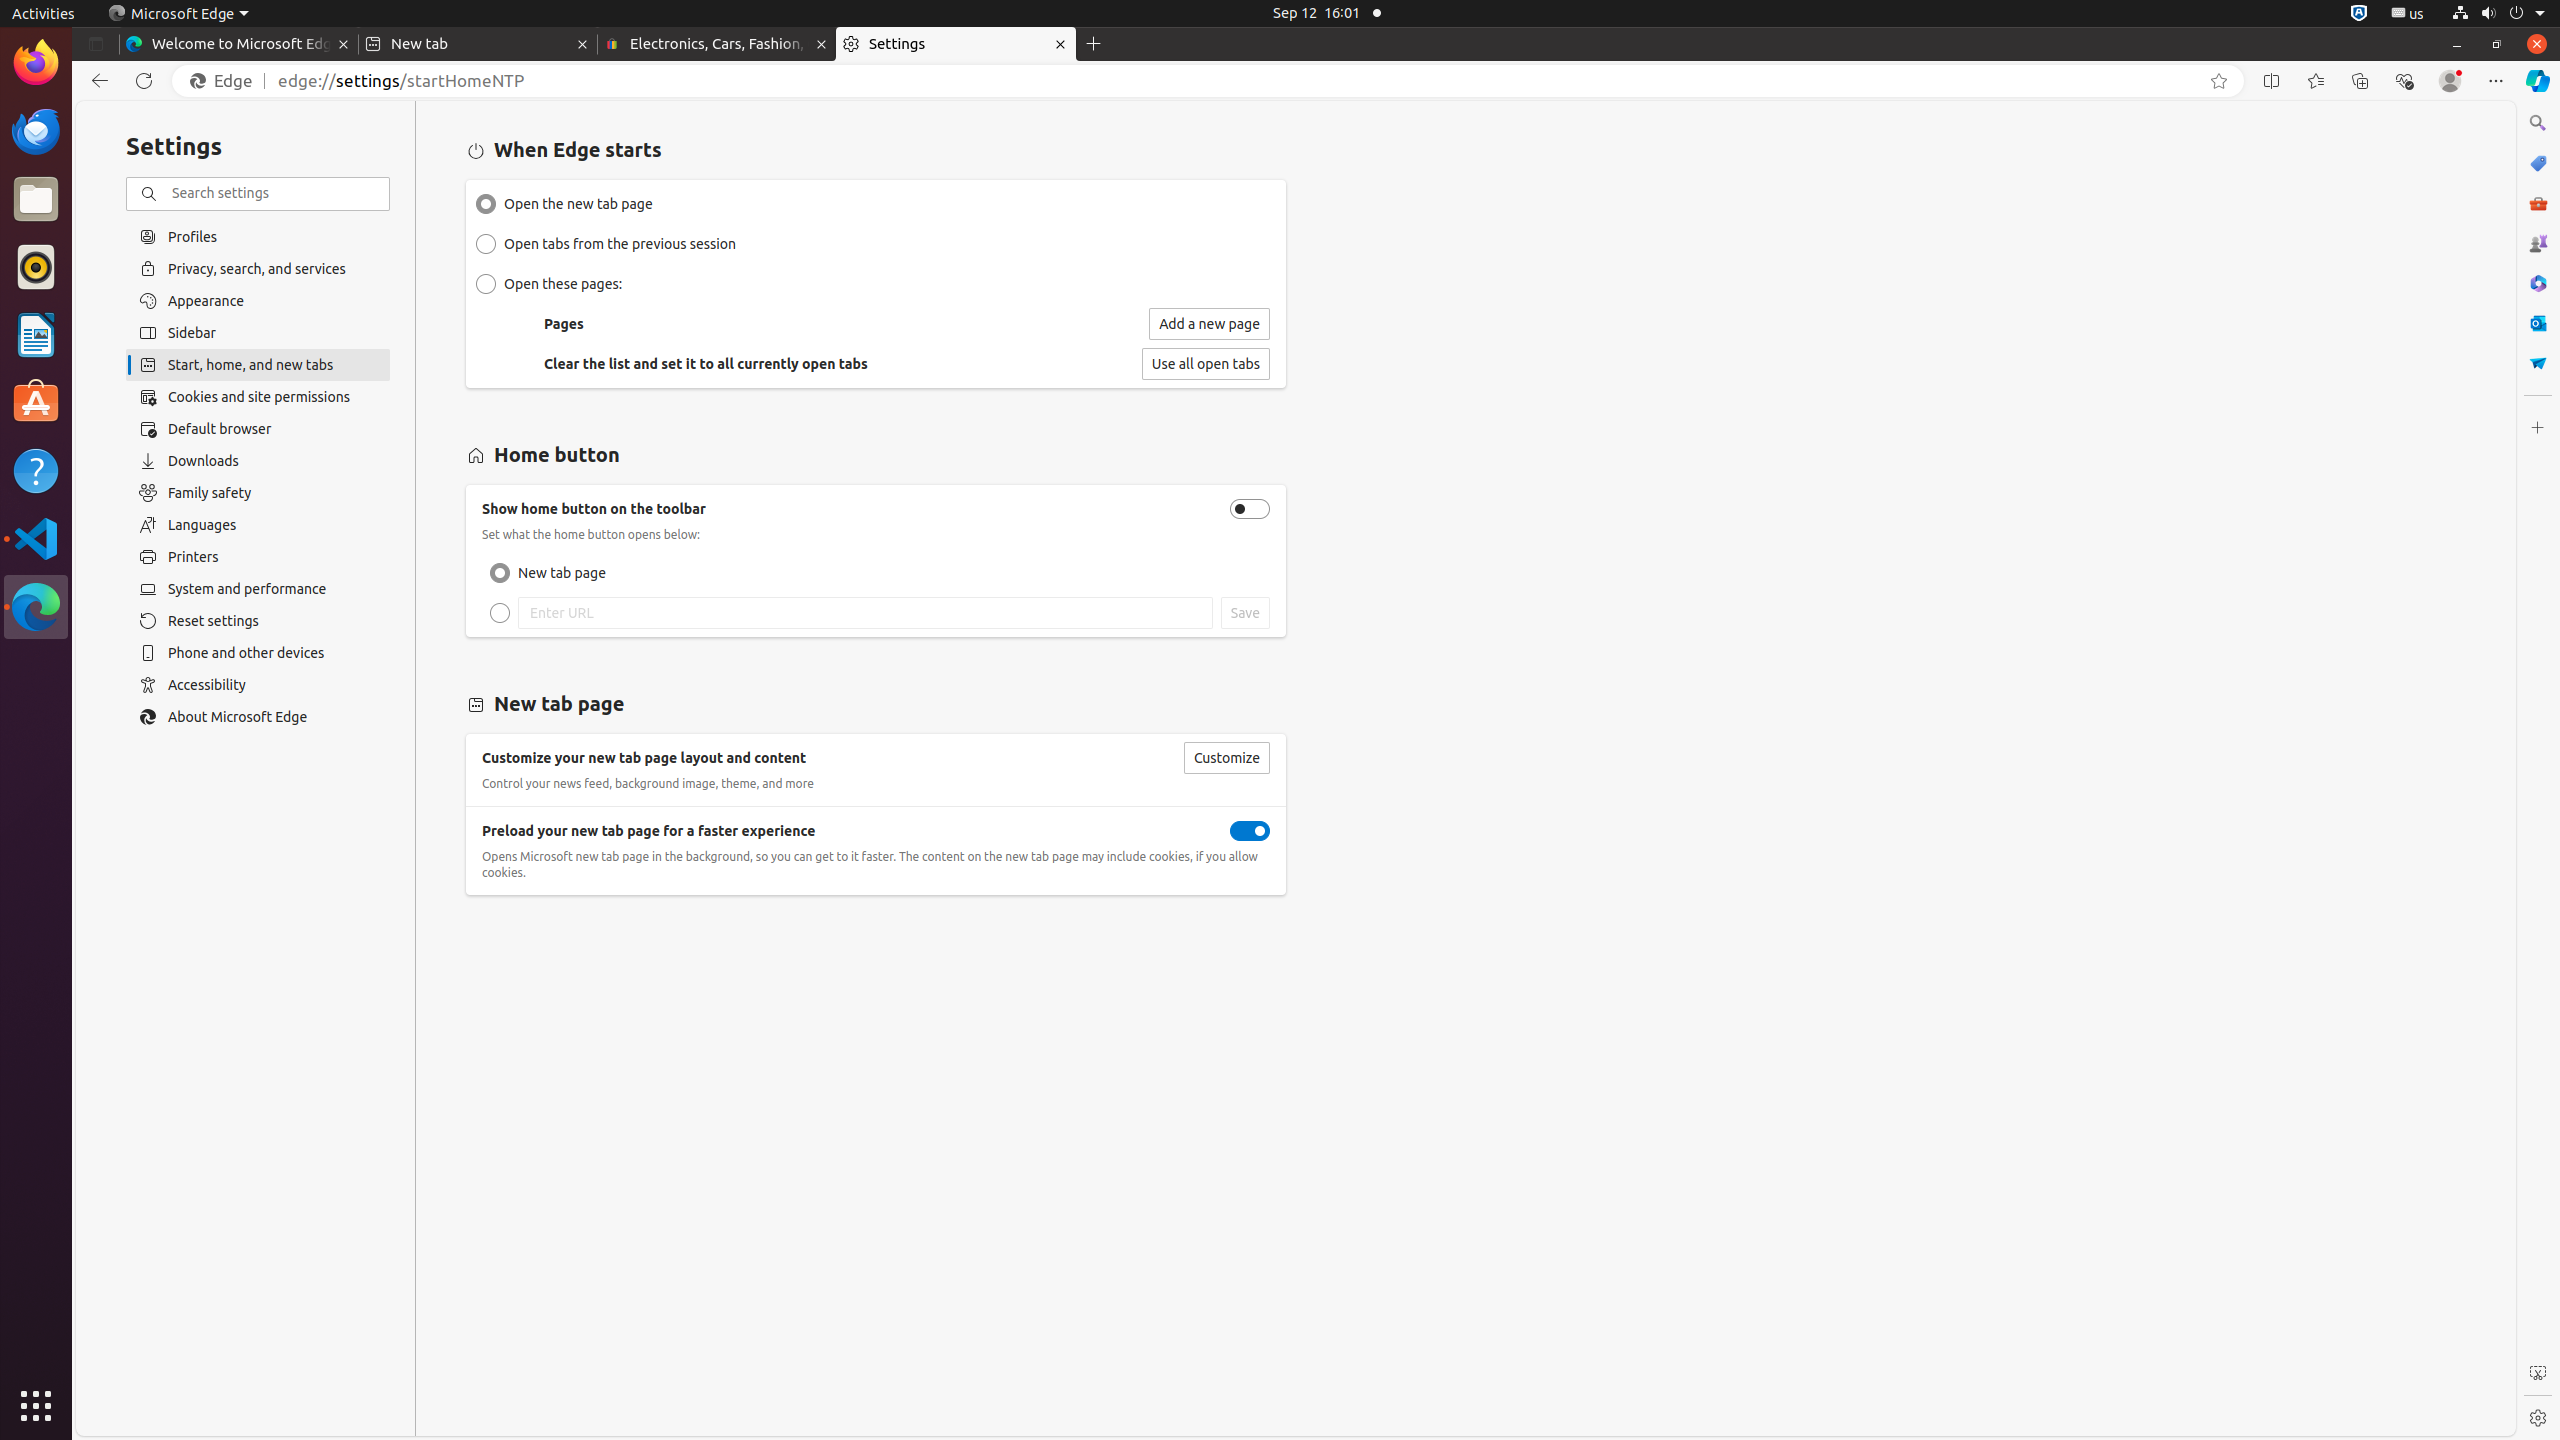 This screenshot has height=1440, width=2560. Describe the element at coordinates (36, 200) in the screenshot. I see `Files` at that location.